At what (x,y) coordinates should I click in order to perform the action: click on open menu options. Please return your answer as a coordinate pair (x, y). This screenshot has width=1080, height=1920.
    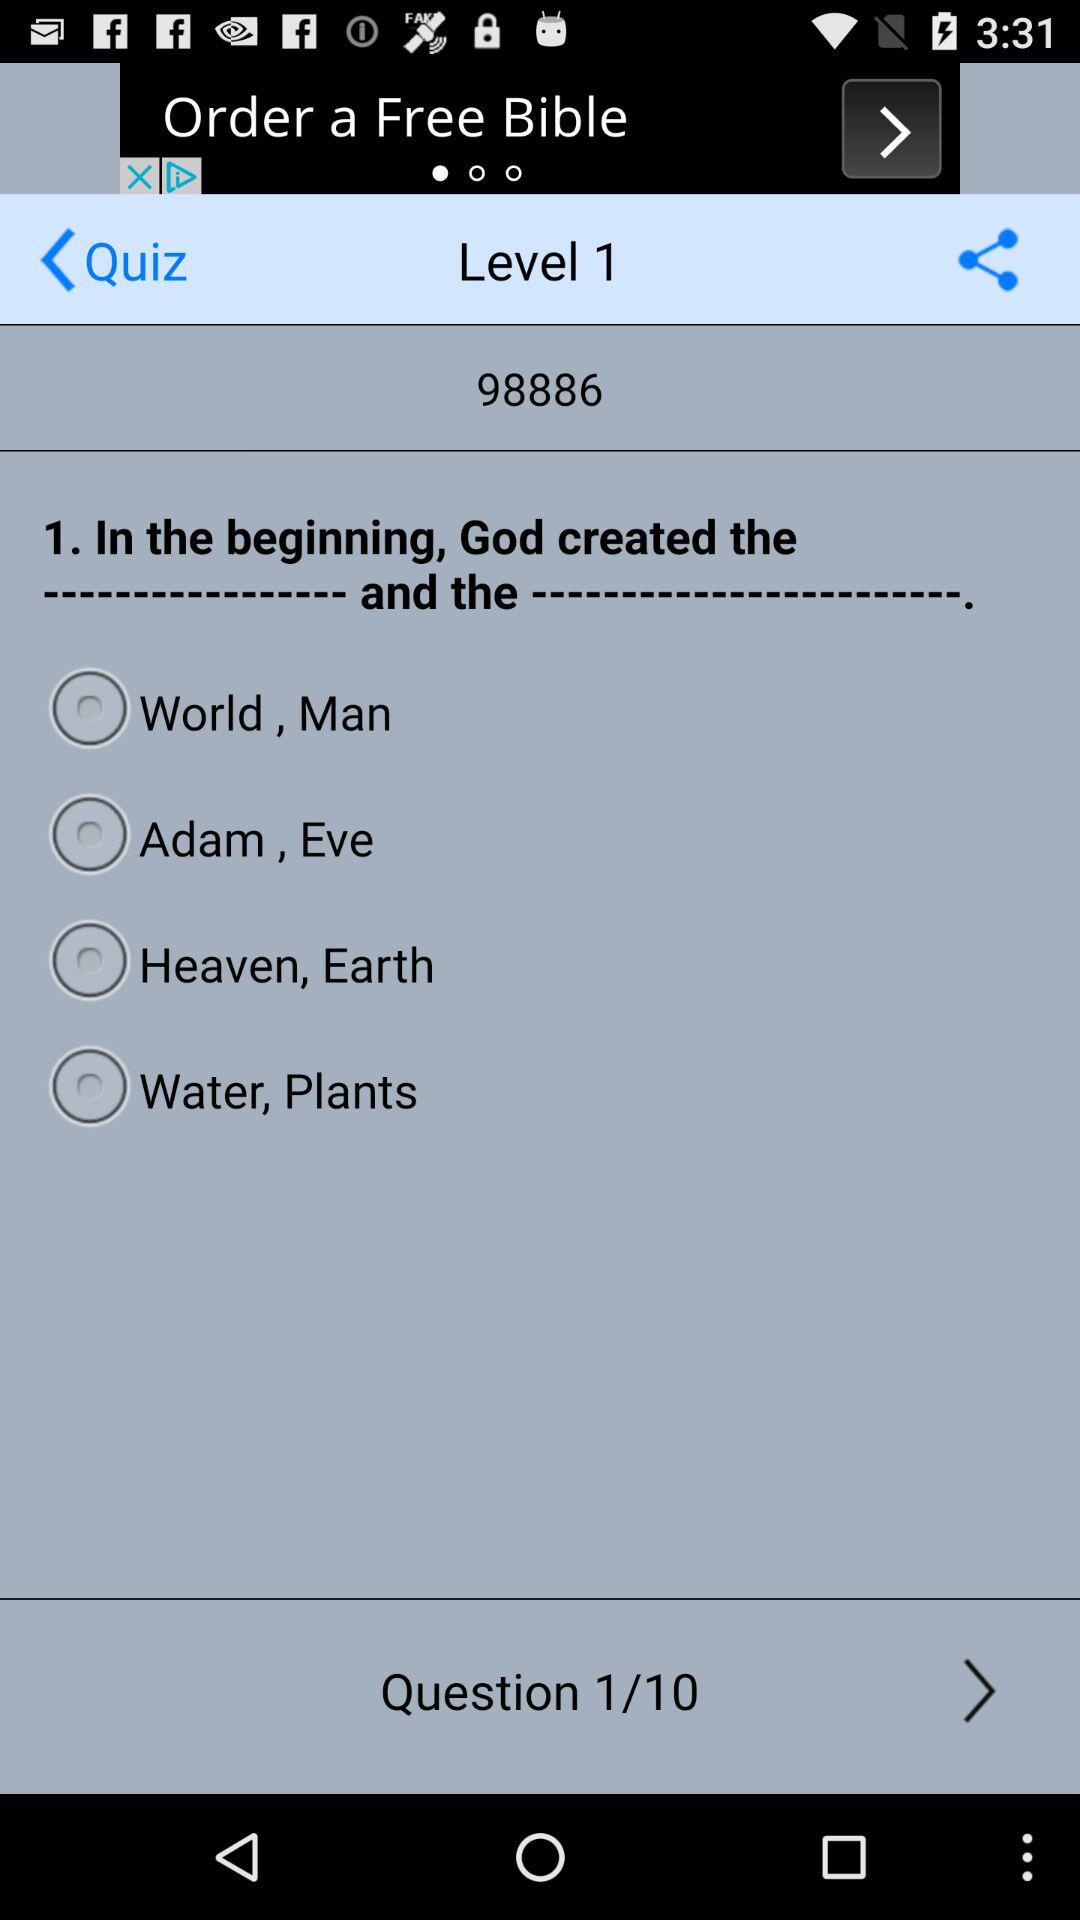
    Looking at the image, I should click on (988, 260).